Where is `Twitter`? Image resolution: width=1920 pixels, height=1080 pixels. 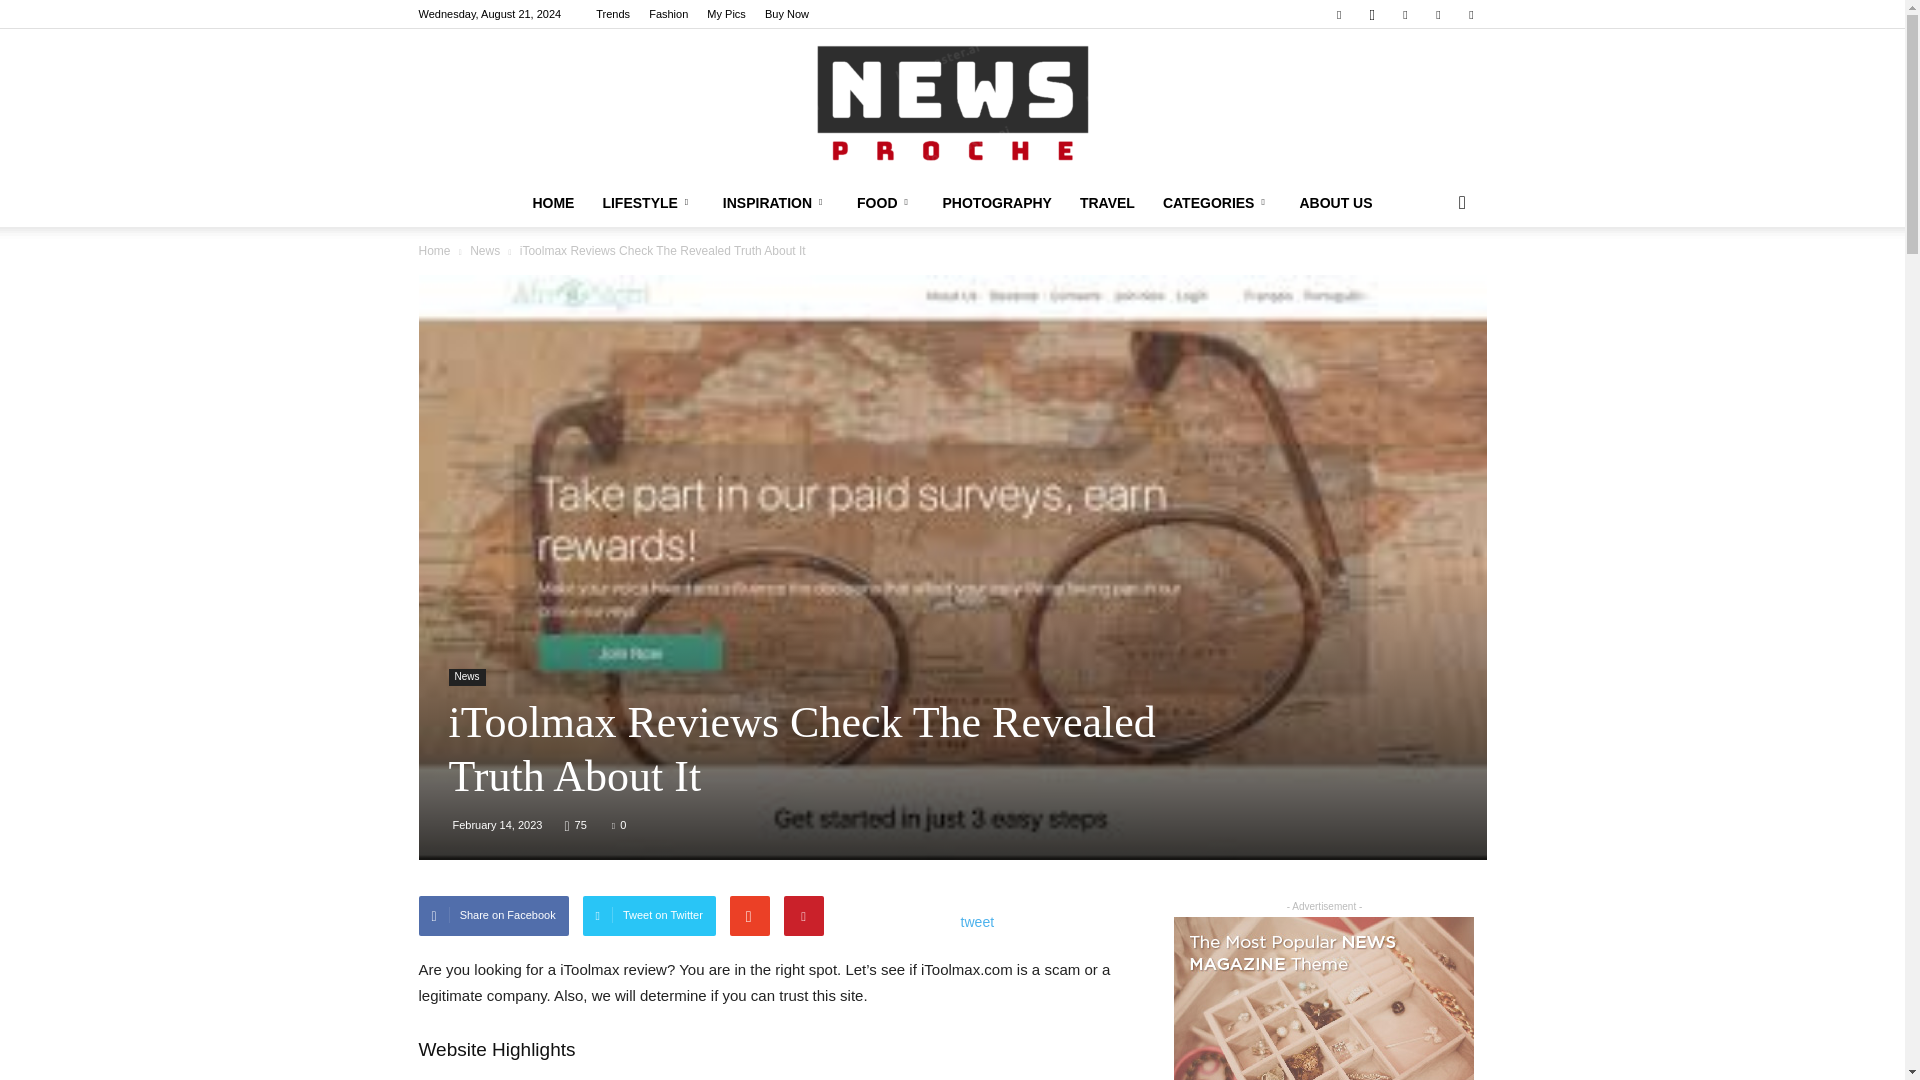
Twitter is located at coordinates (1470, 14).